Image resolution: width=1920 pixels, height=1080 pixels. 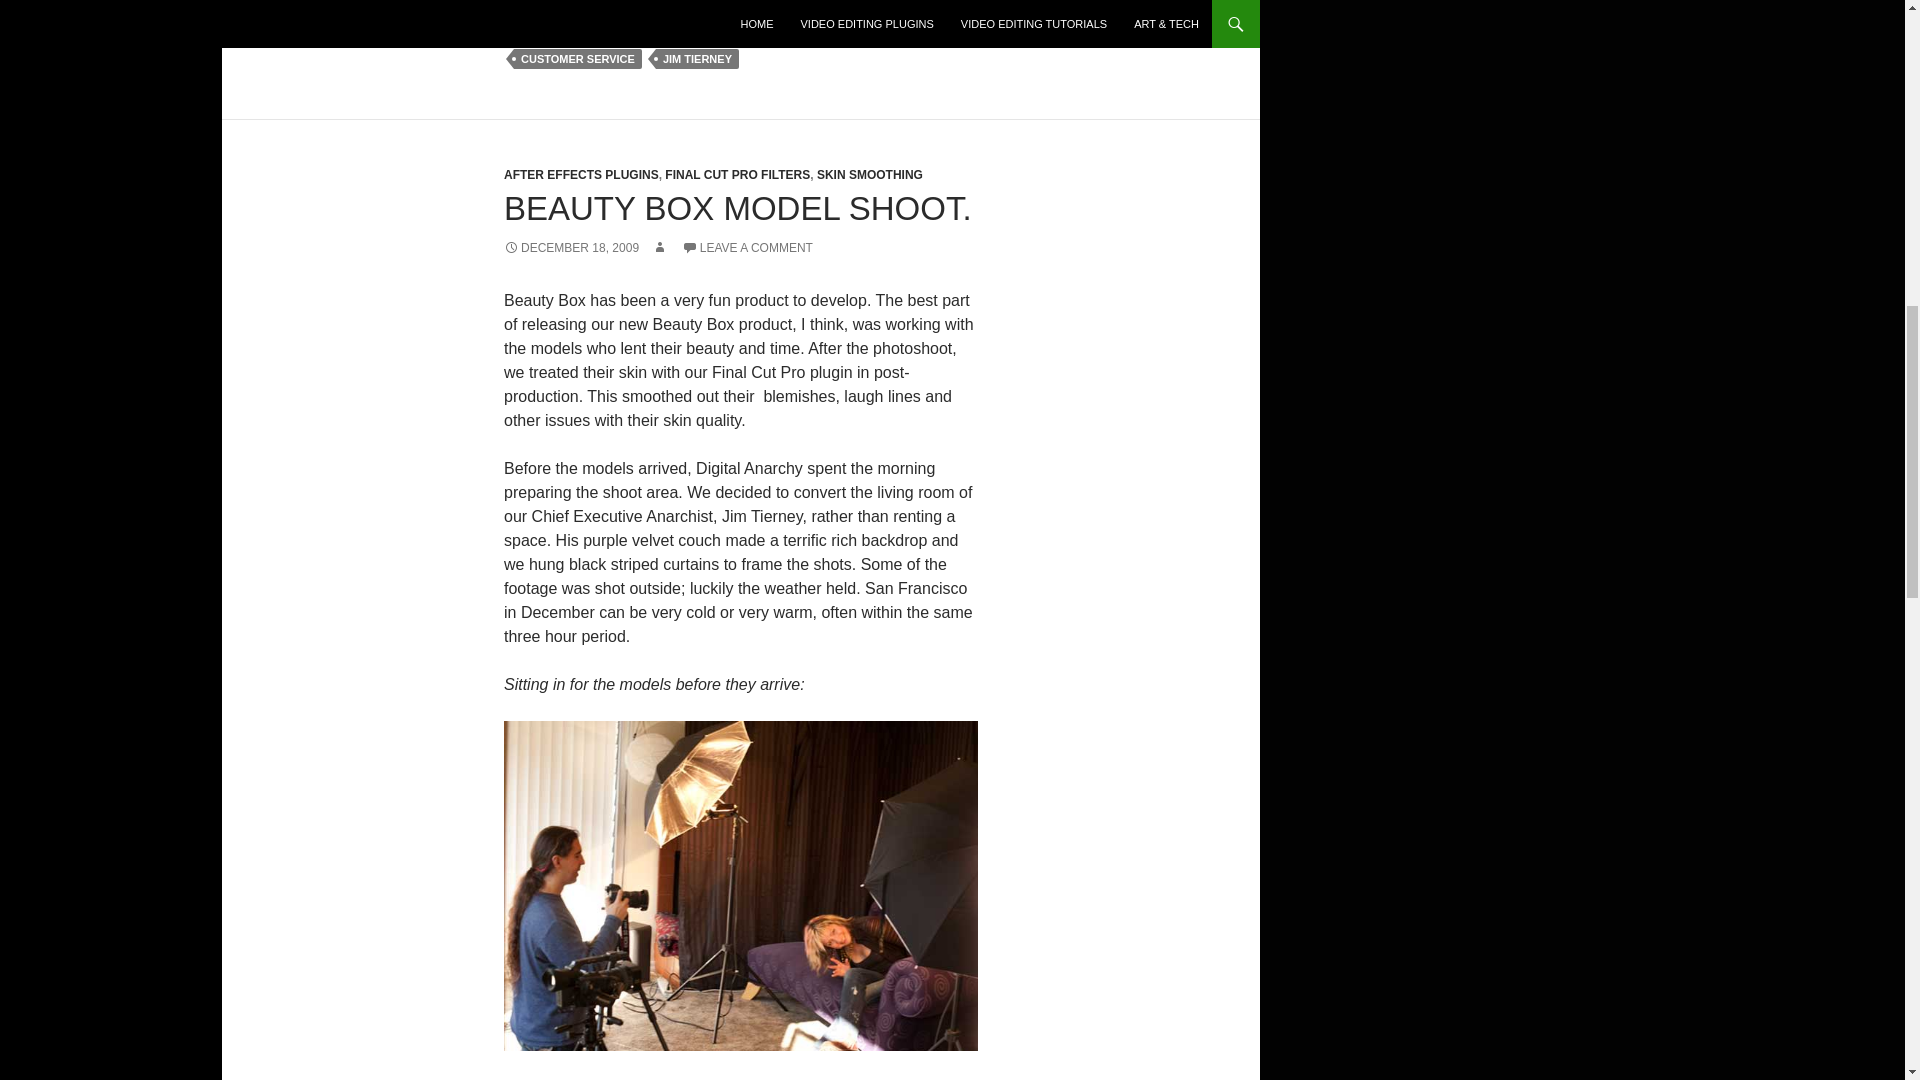 What do you see at coordinates (870, 175) in the screenshot?
I see `SKIN SMOOTHING` at bounding box center [870, 175].